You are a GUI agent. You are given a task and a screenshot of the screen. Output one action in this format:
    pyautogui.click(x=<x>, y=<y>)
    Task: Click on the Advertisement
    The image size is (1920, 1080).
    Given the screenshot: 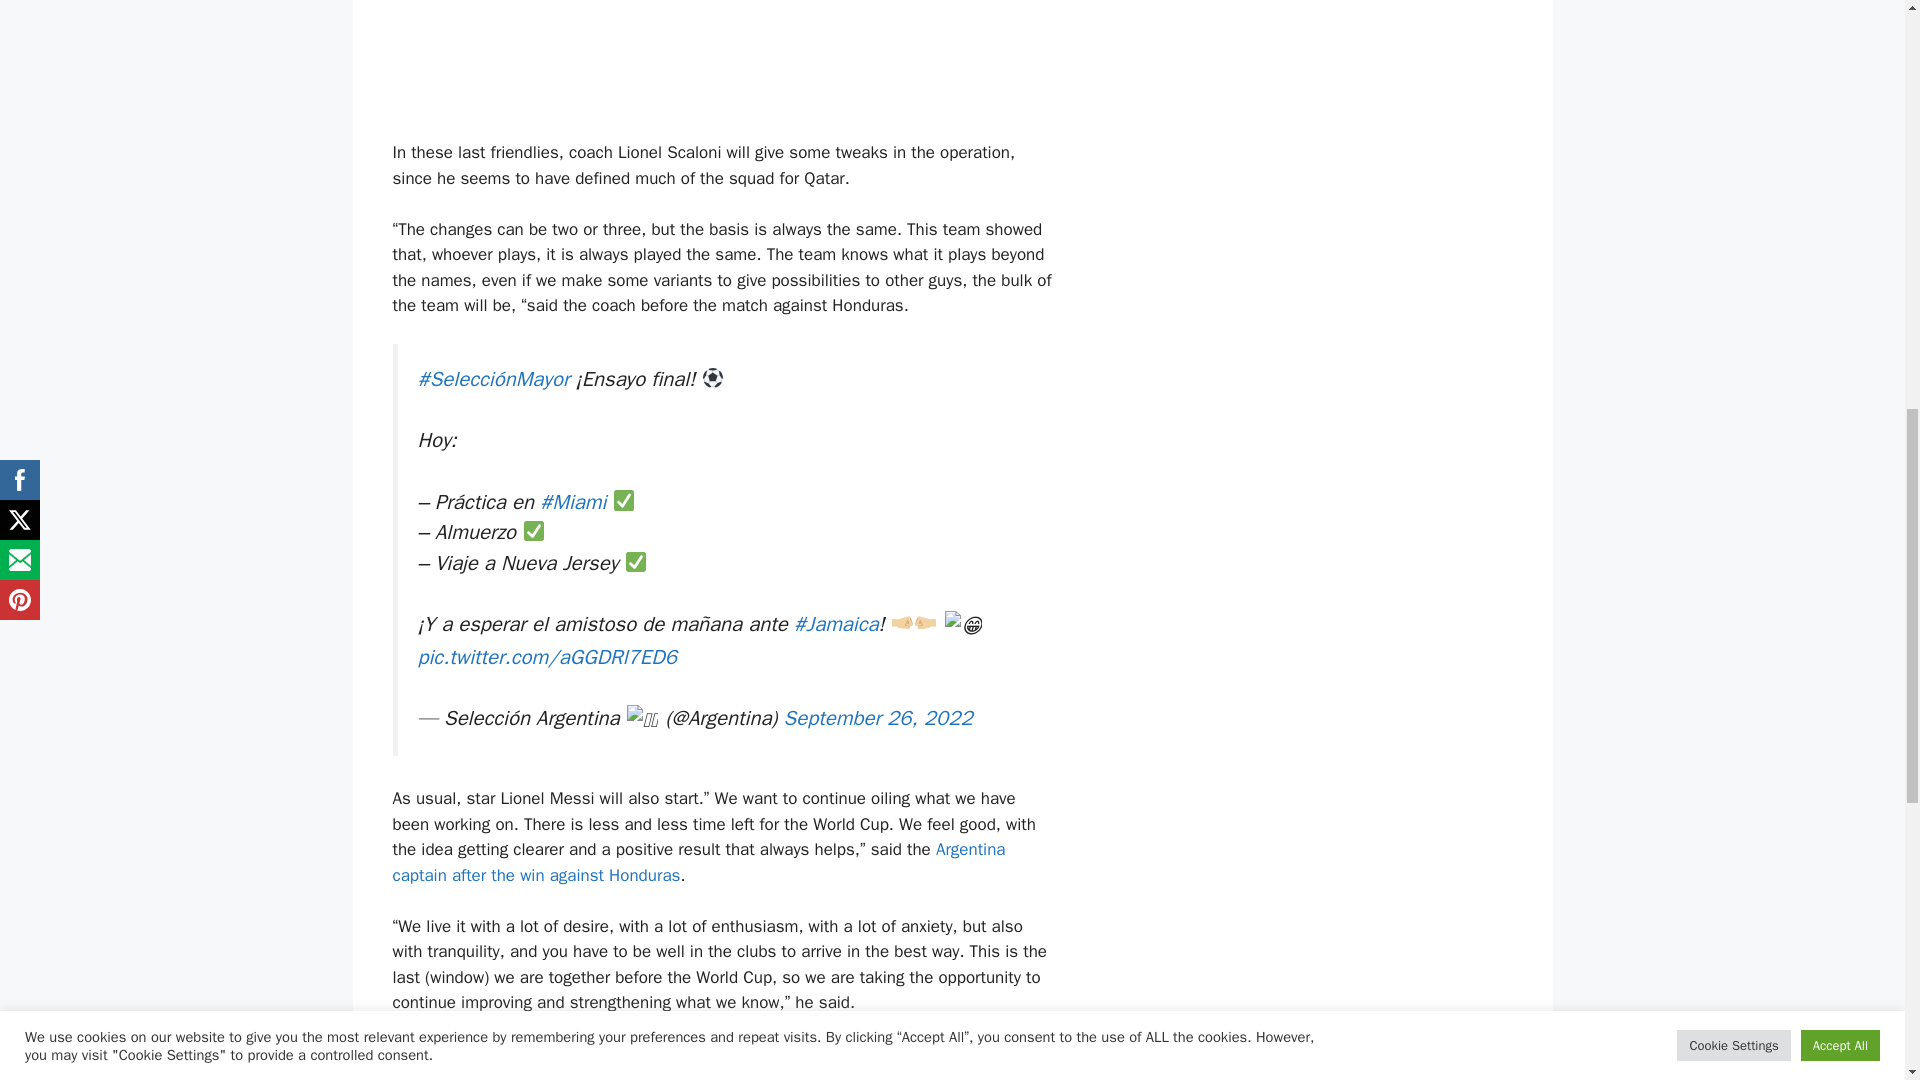 What is the action you would take?
    pyautogui.click(x=722, y=66)
    